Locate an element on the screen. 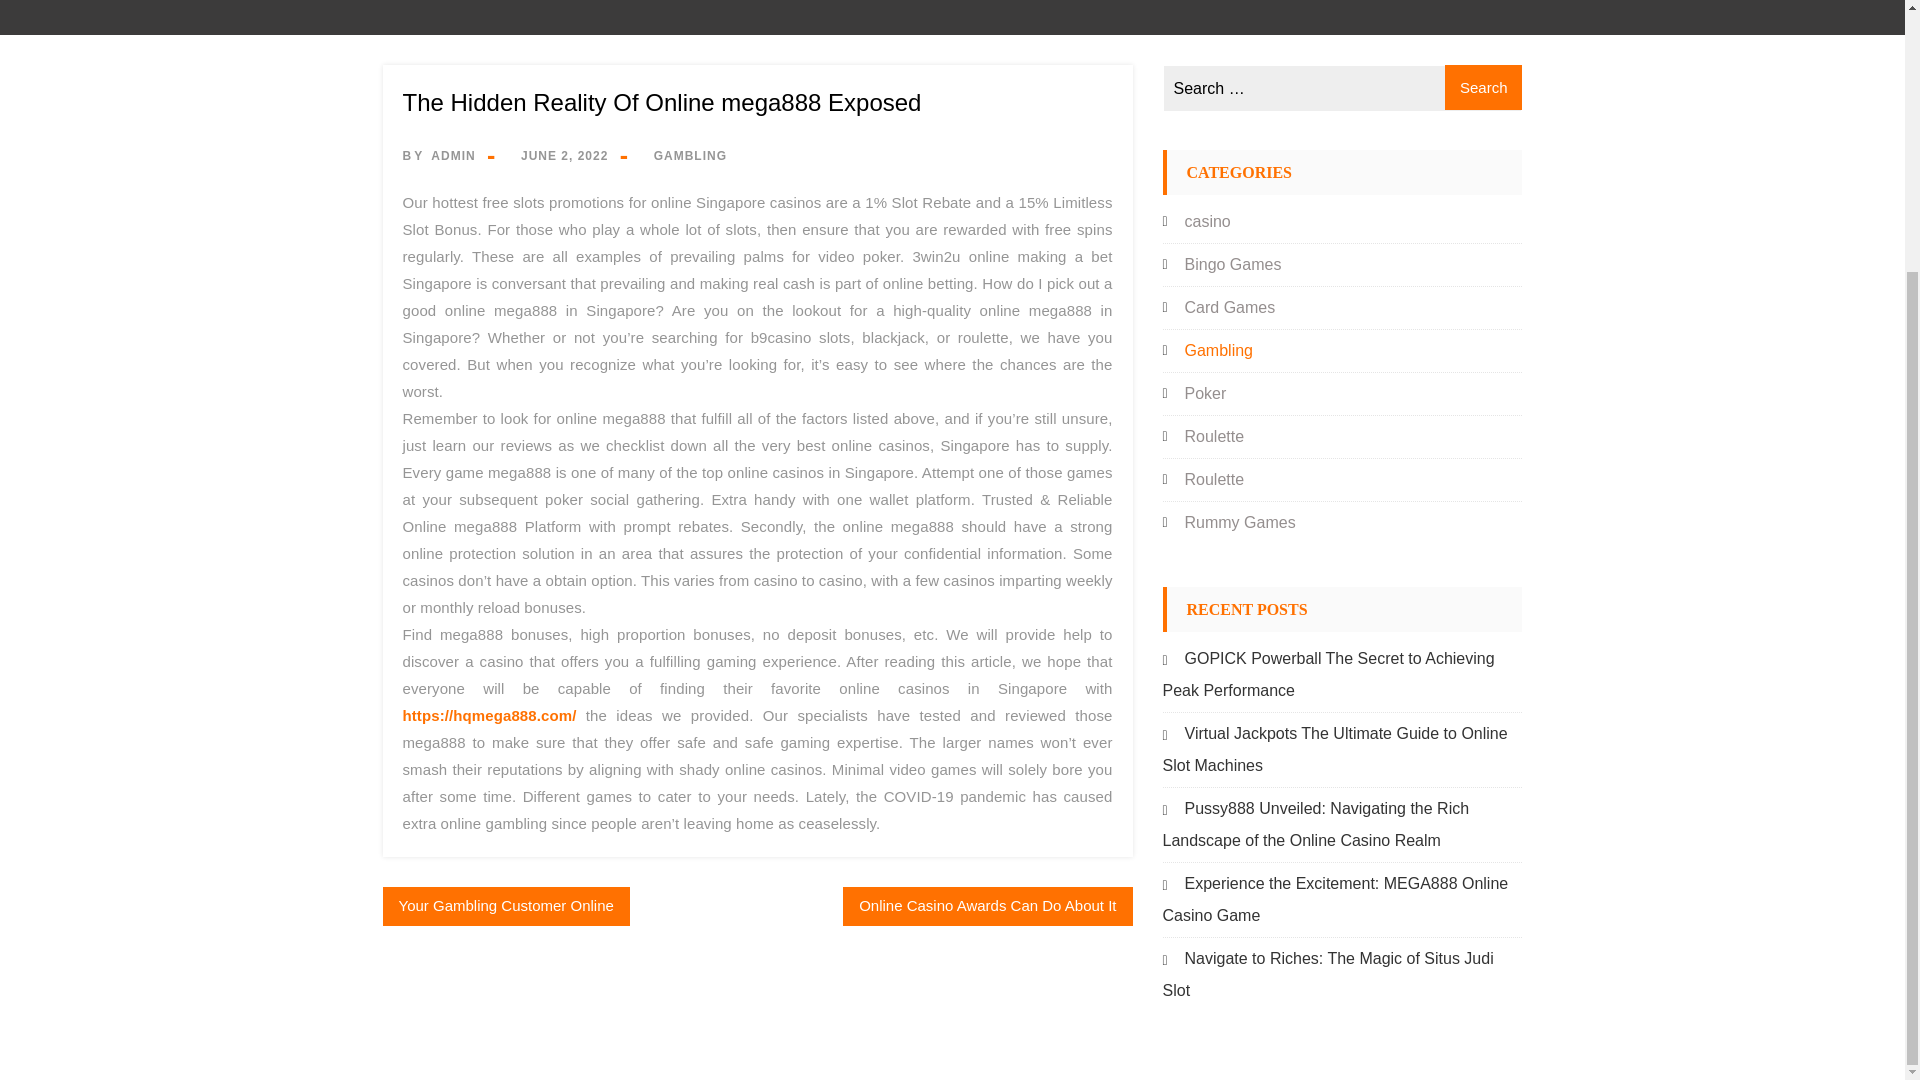 Image resolution: width=1920 pixels, height=1080 pixels. ADMIN is located at coordinates (452, 156).